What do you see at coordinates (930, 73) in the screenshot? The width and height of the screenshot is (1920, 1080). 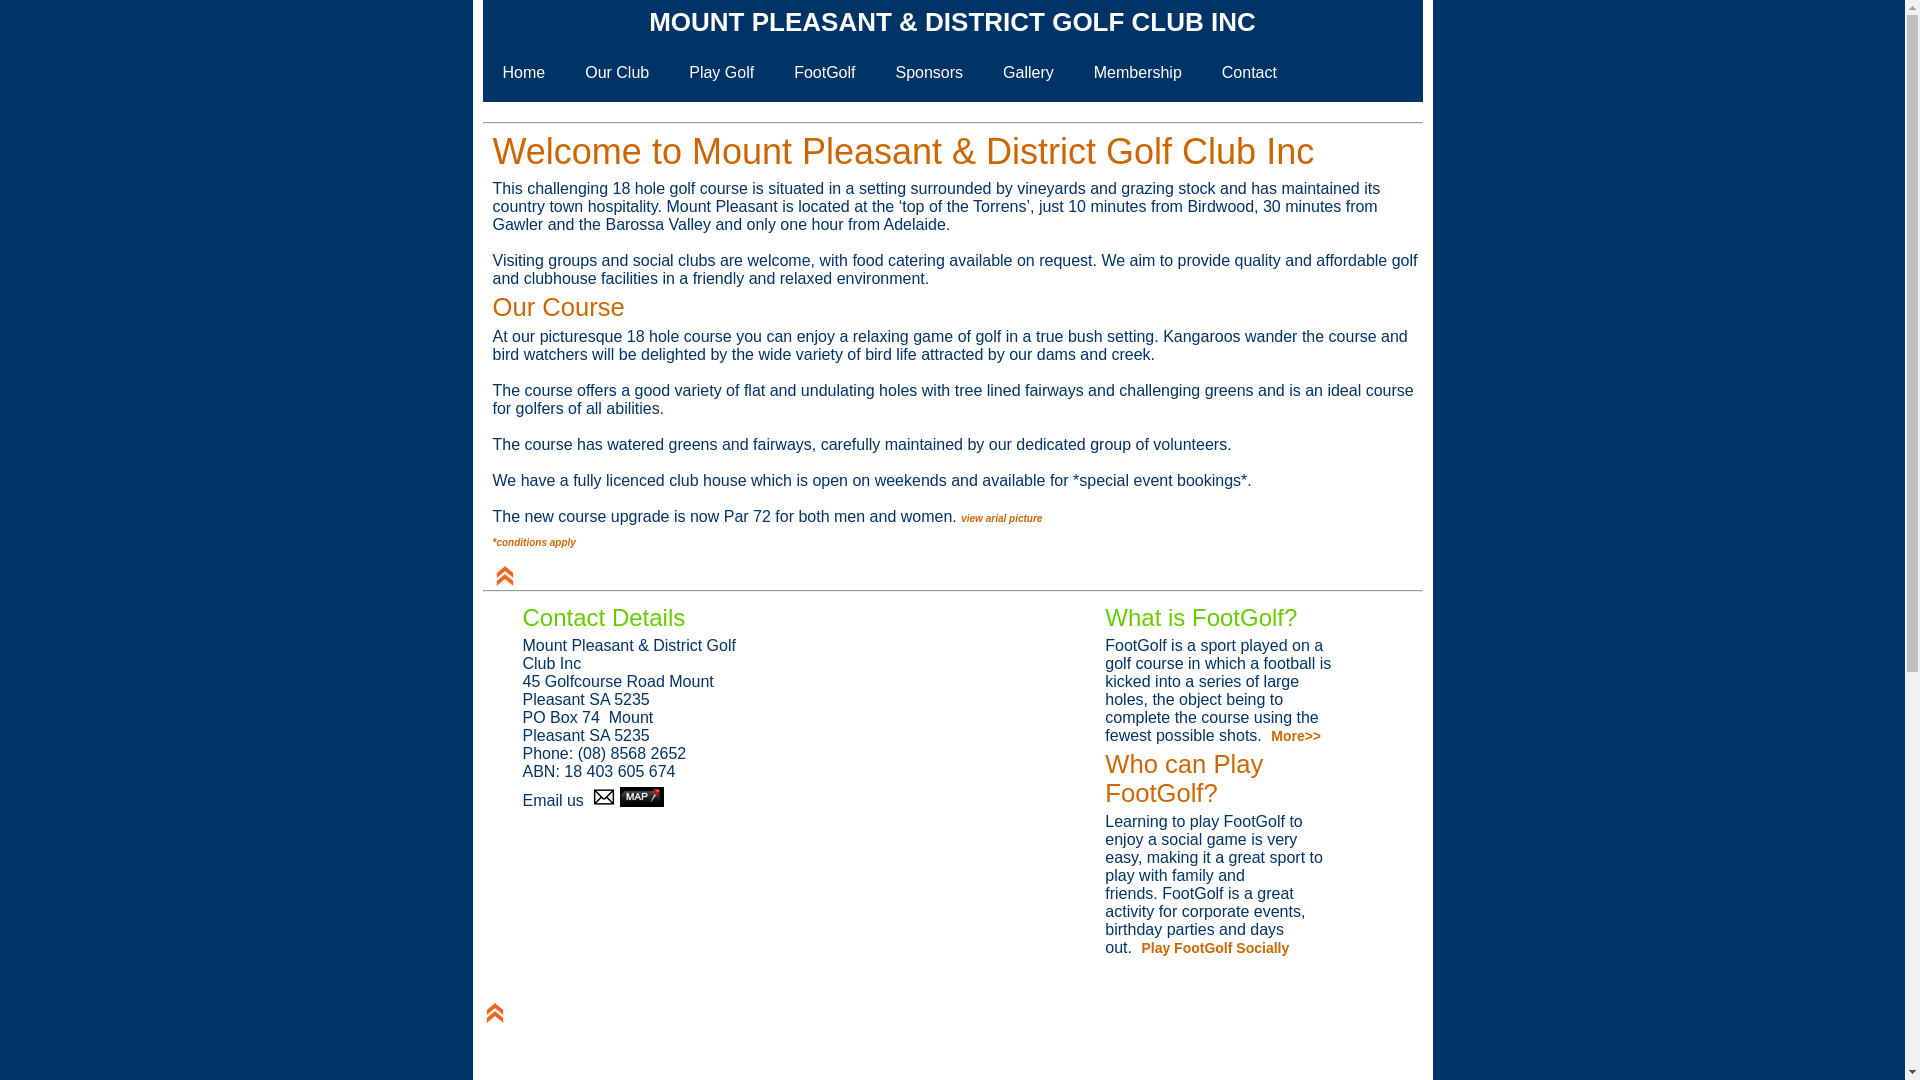 I see `Sponsors` at bounding box center [930, 73].